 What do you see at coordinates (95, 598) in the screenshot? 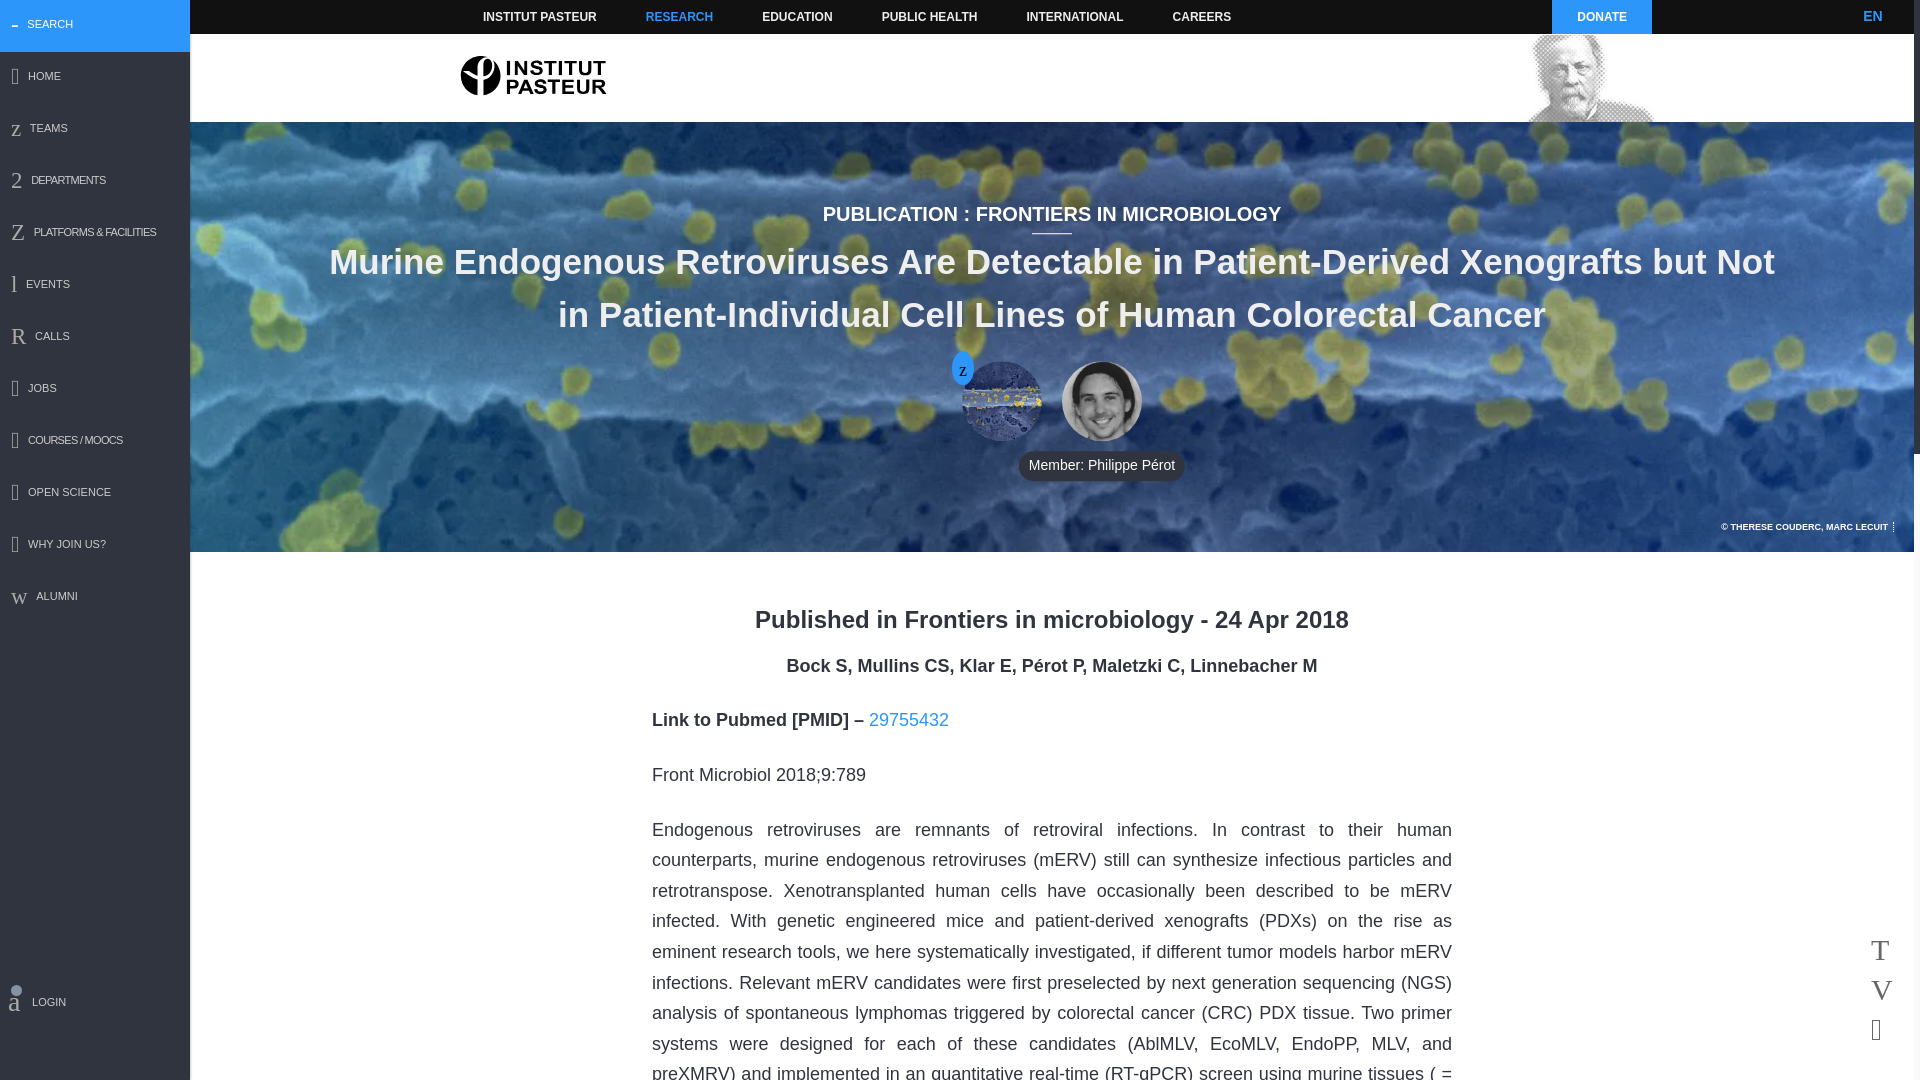
I see `ALUMNI` at bounding box center [95, 598].